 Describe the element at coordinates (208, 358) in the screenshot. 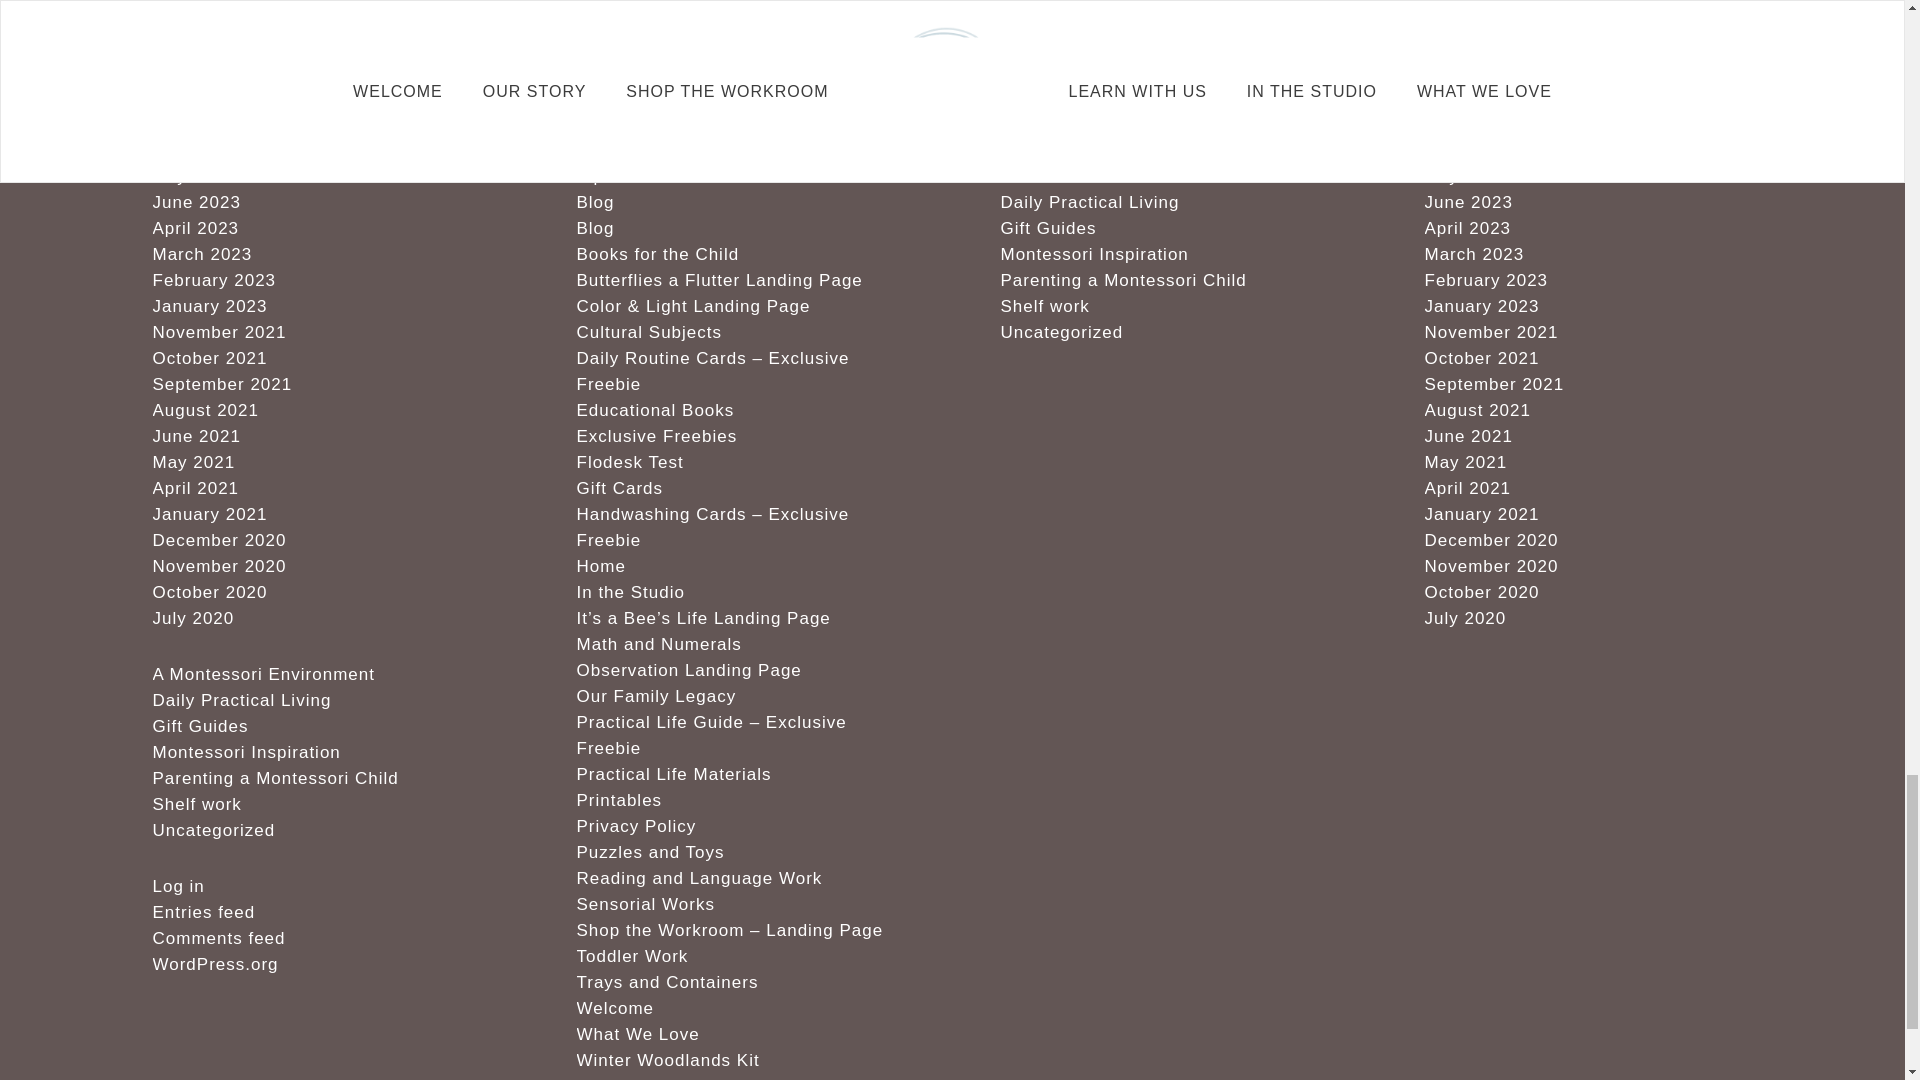

I see `October 2021` at that location.